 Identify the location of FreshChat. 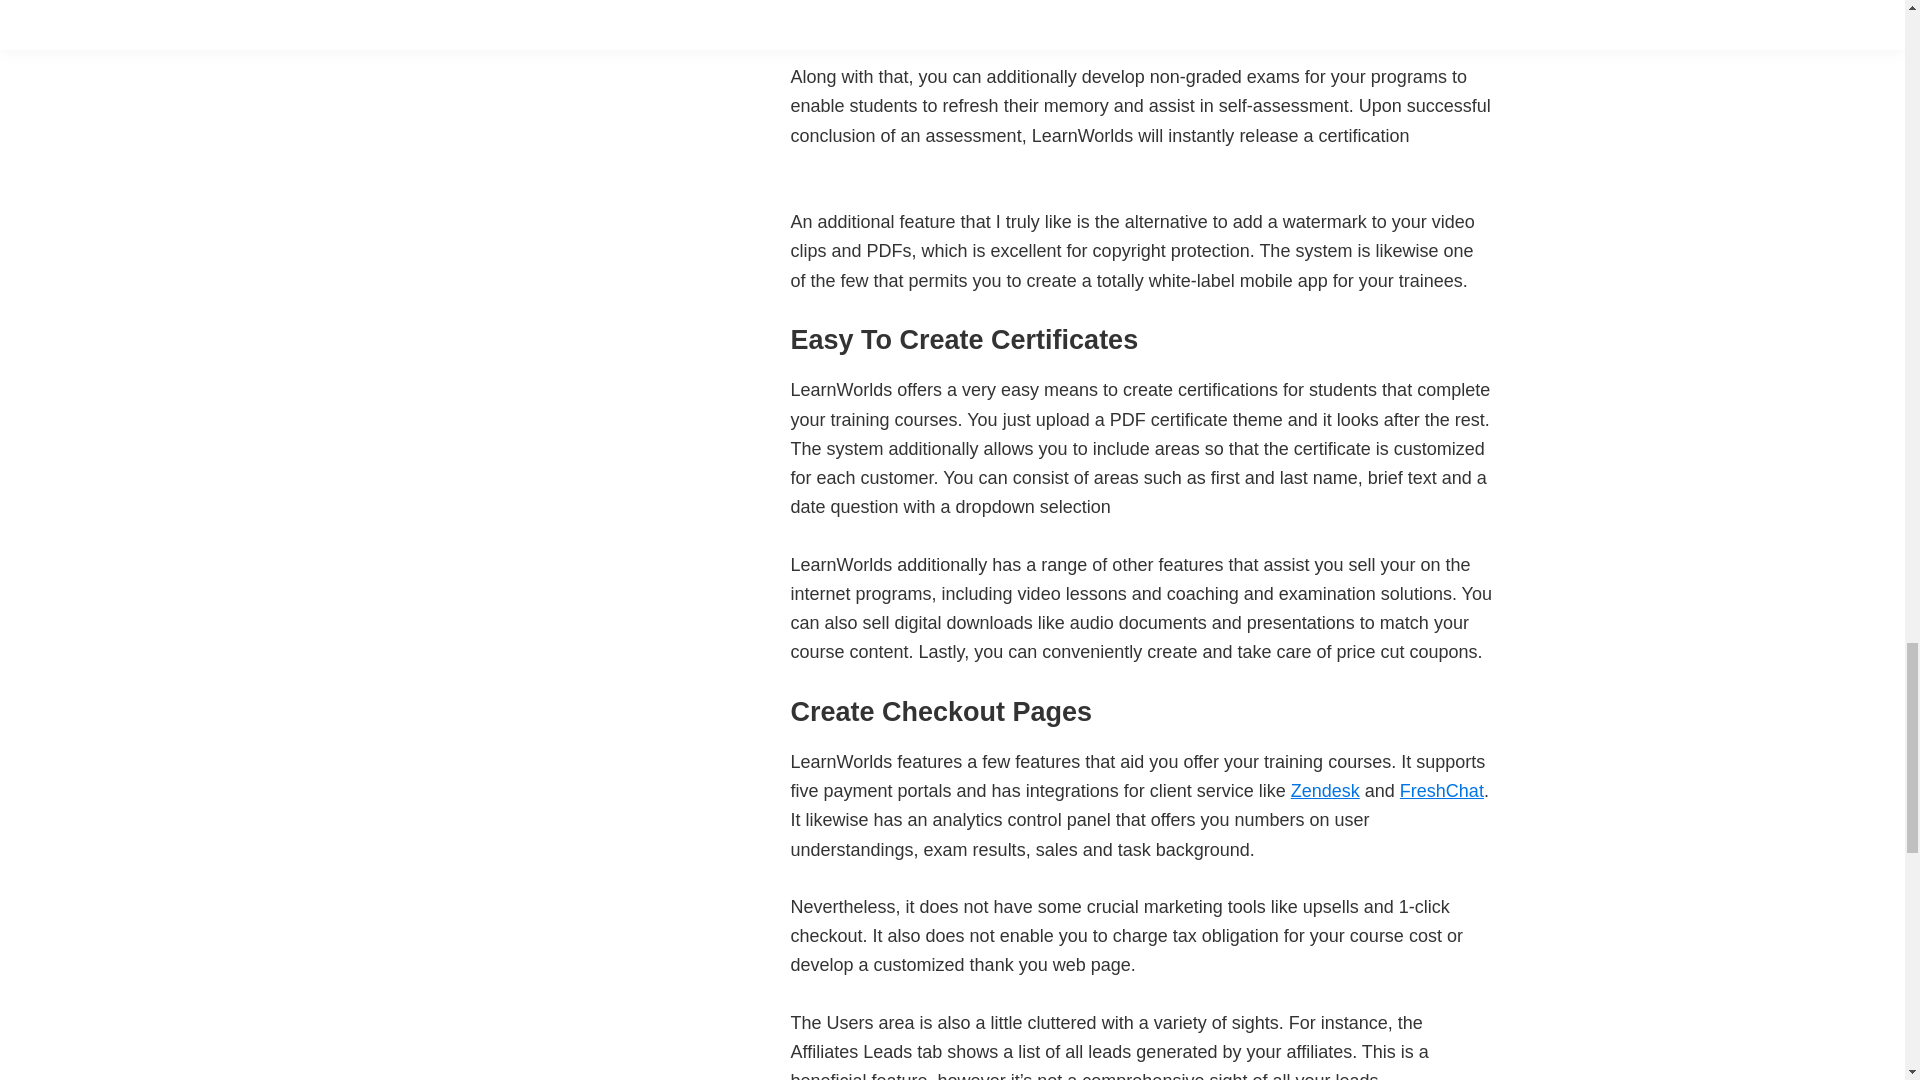
(1442, 790).